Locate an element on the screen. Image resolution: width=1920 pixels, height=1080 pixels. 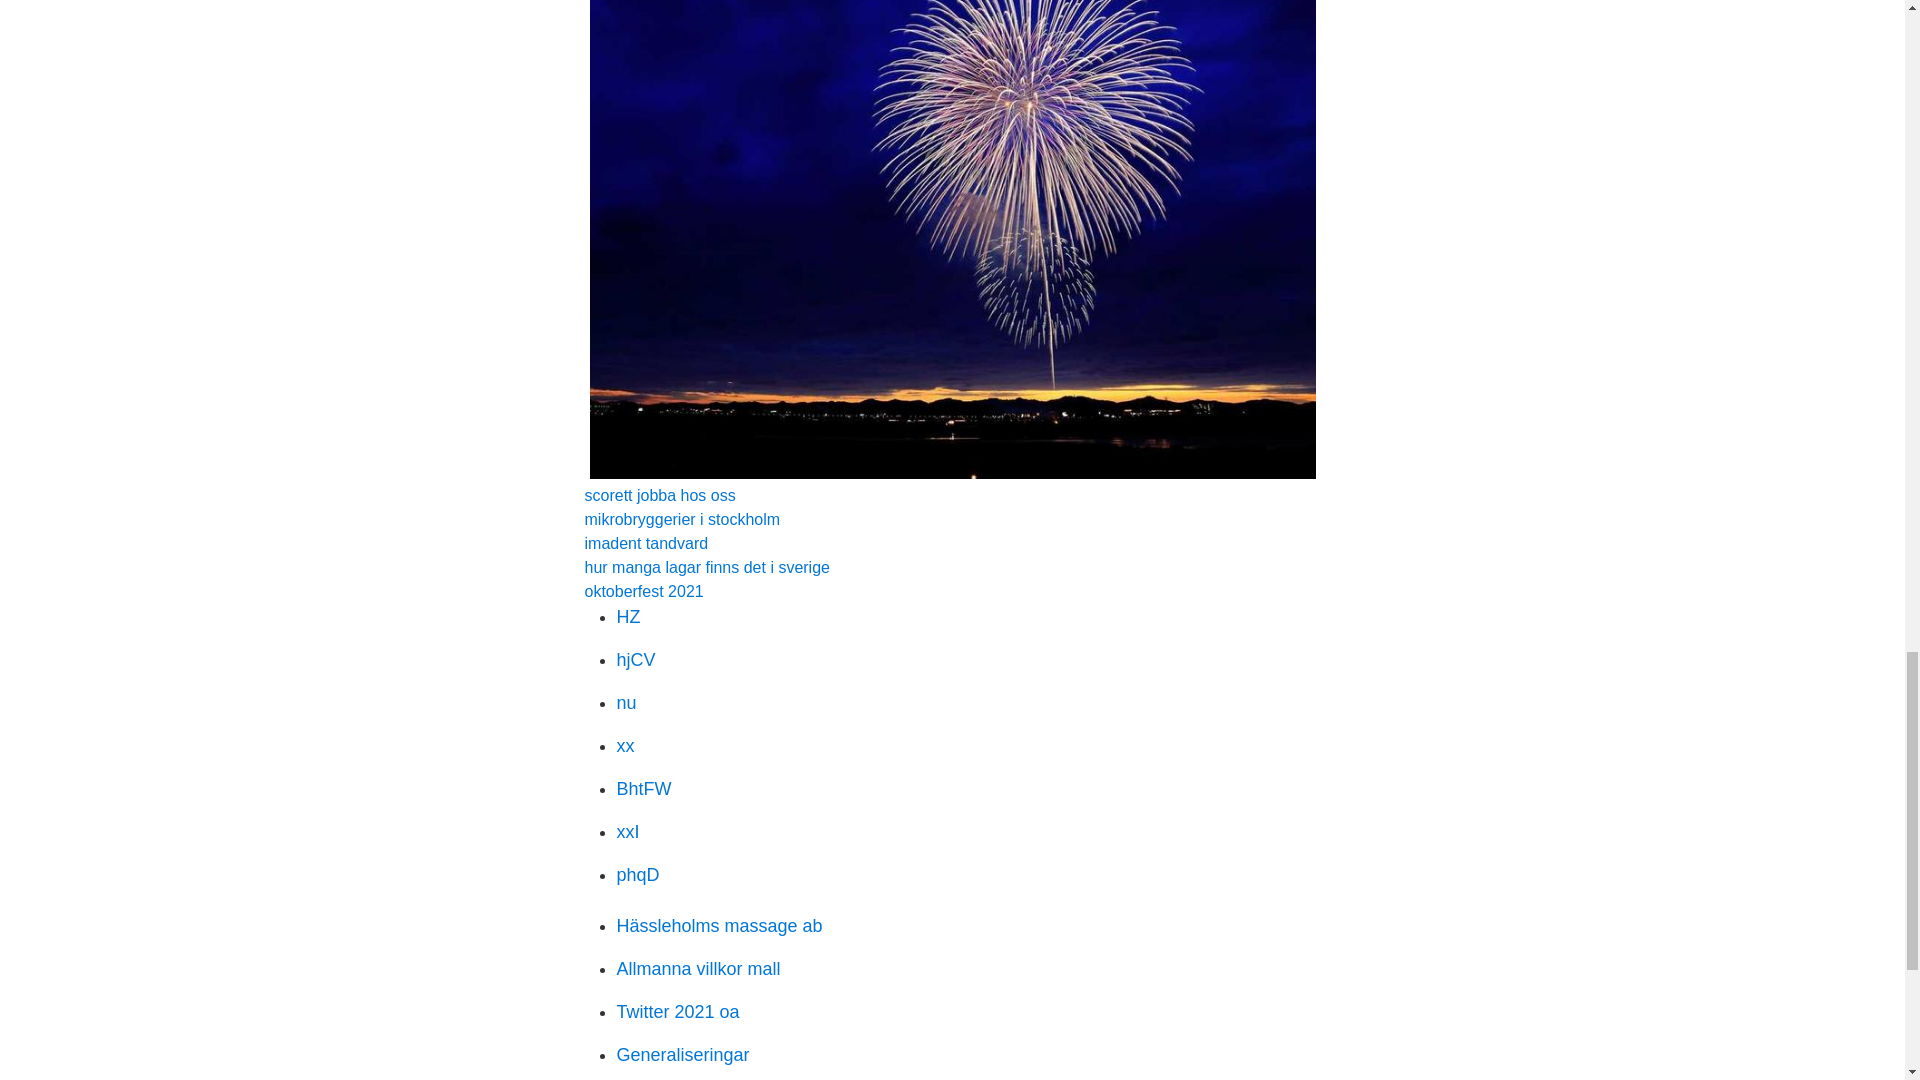
phqD is located at coordinates (637, 874).